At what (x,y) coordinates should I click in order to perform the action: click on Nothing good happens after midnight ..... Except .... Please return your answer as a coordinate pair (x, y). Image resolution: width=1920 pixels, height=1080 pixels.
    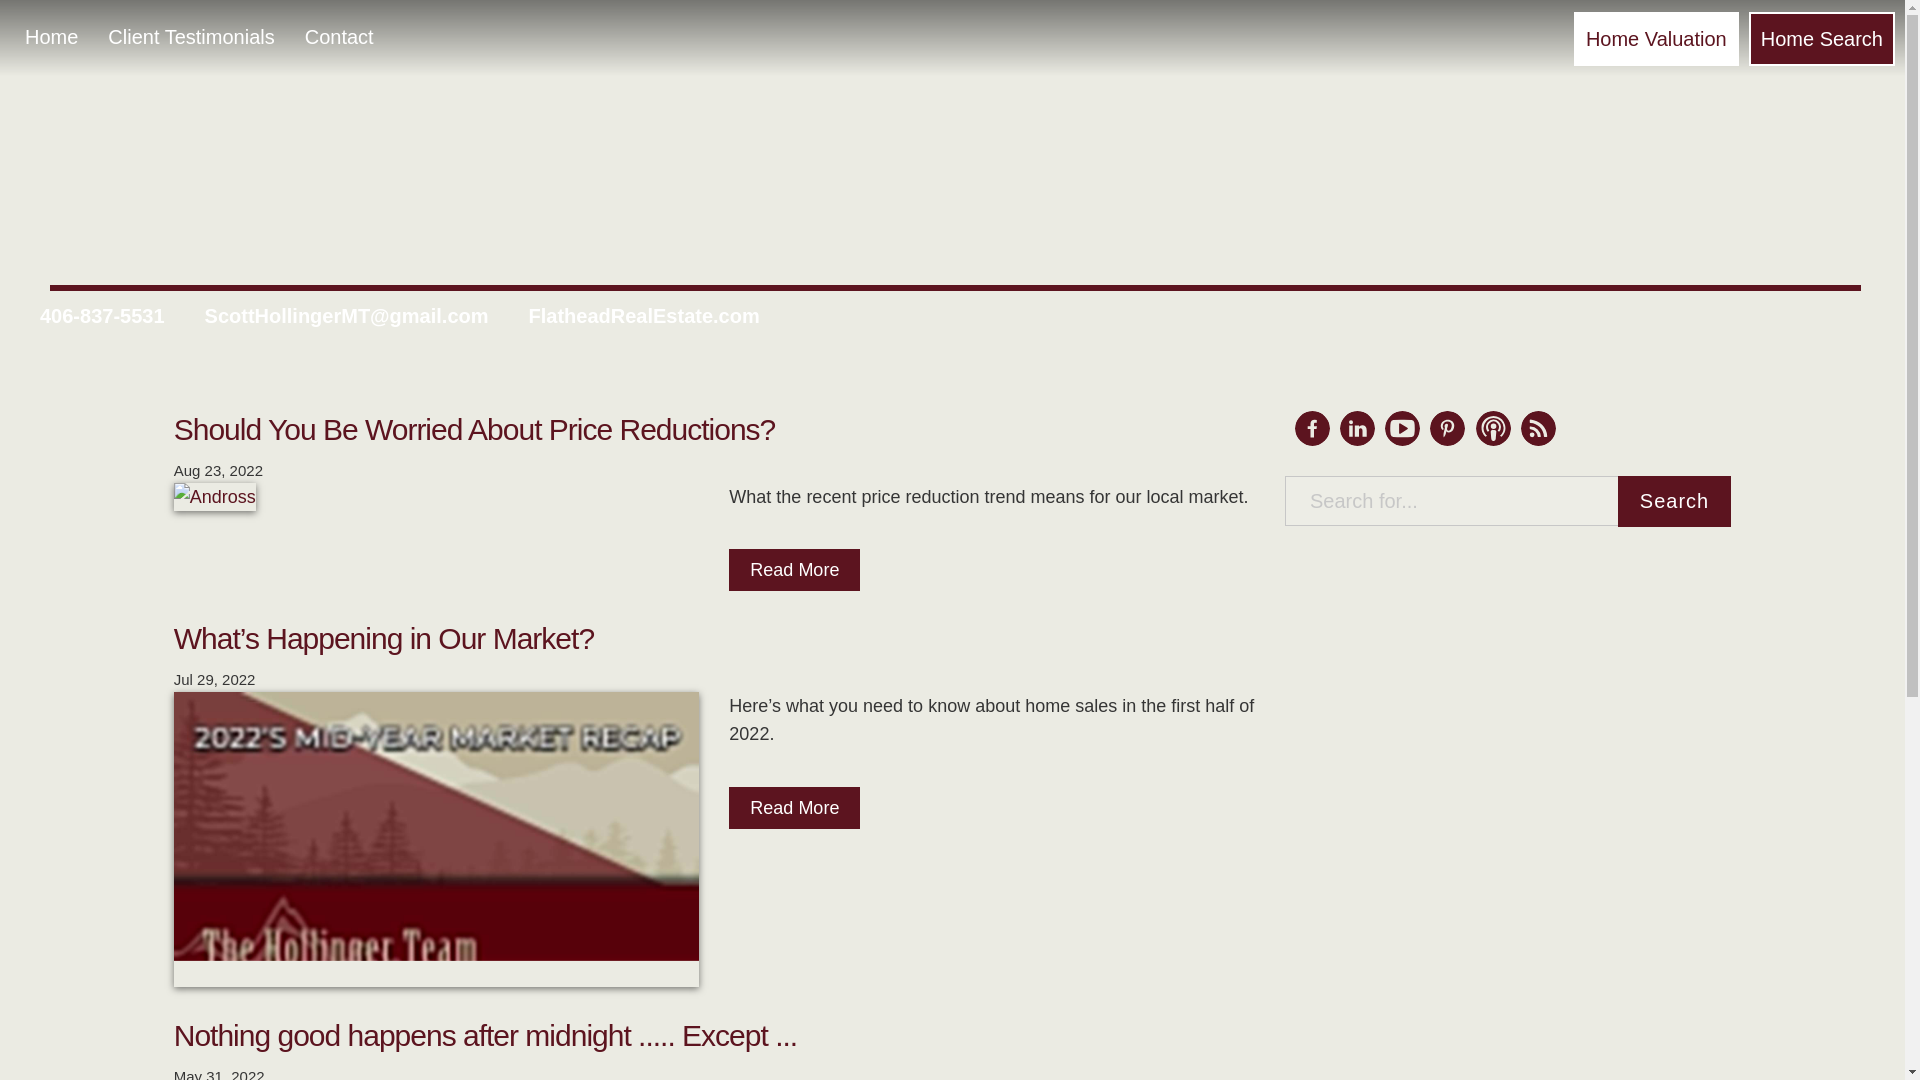
    Looking at the image, I should click on (485, 1035).